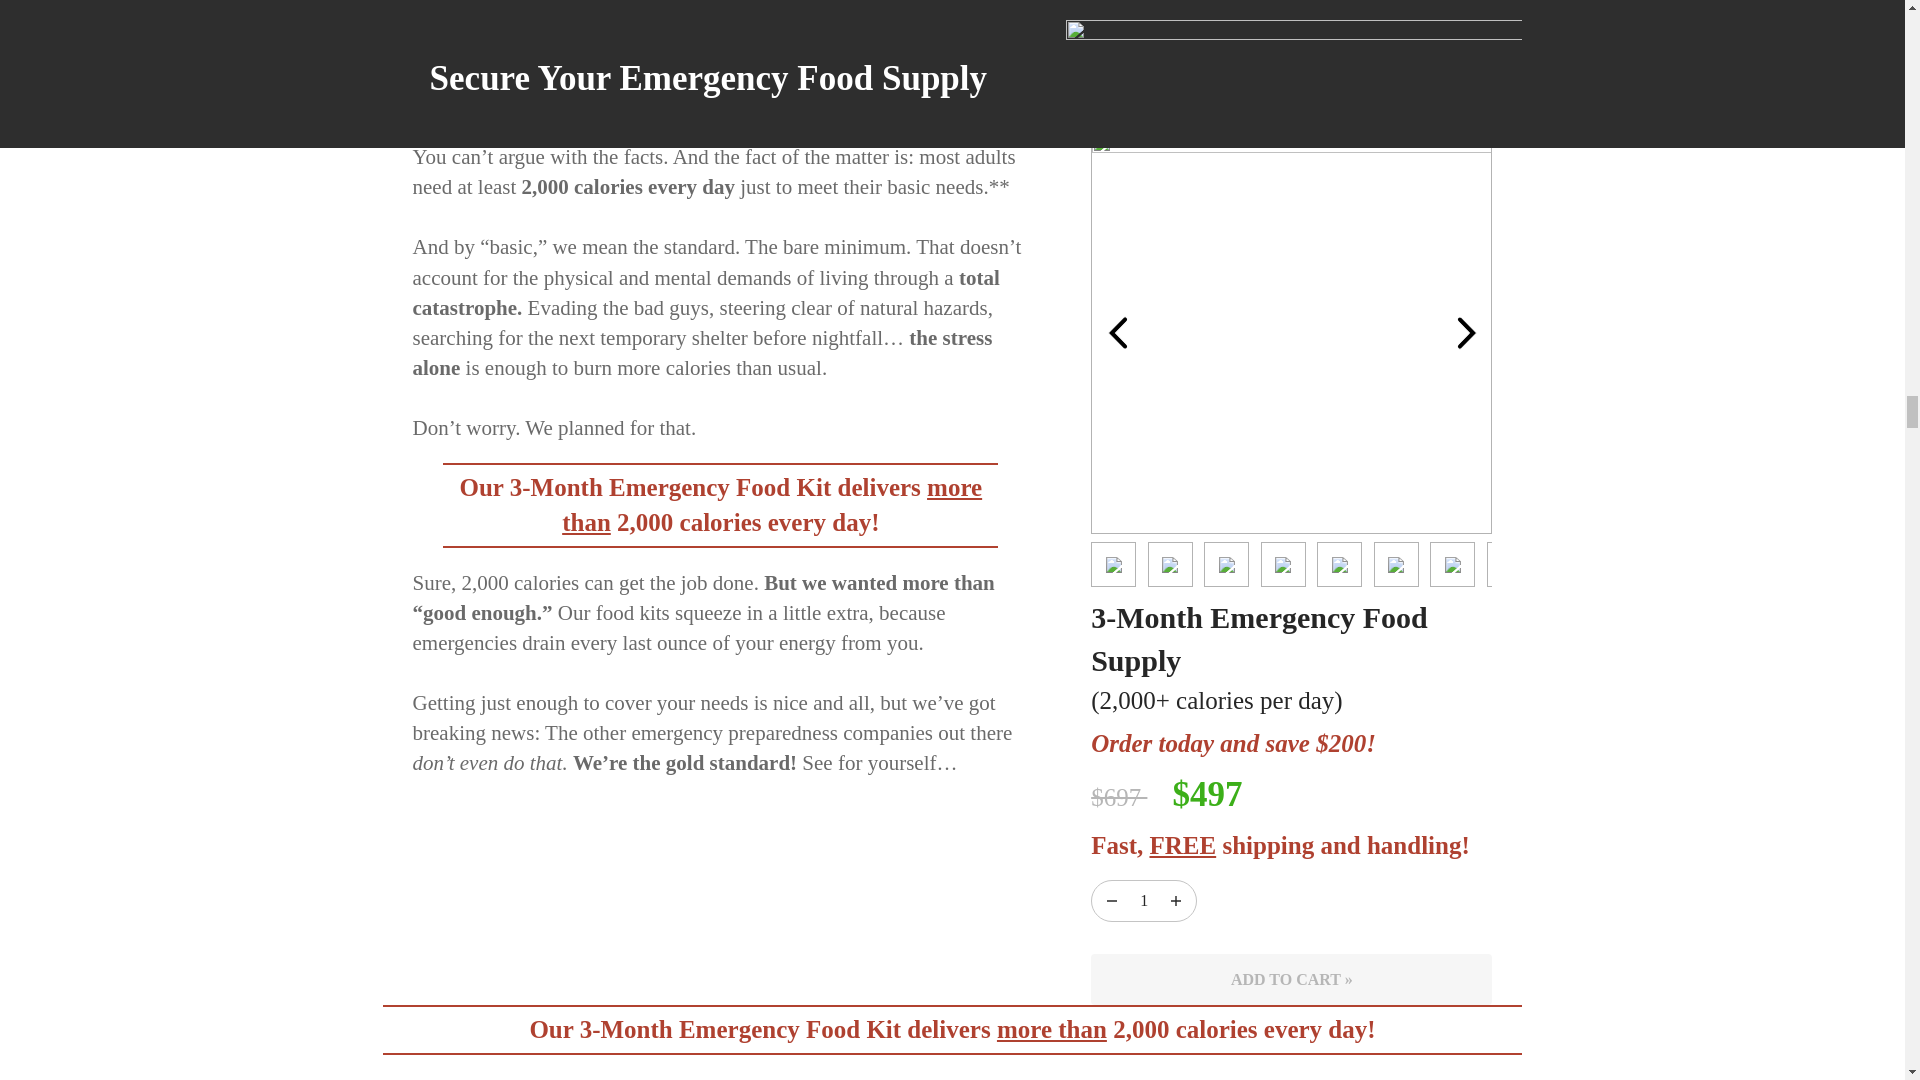 The image size is (1920, 1080). I want to click on Go to the previous slide, so click(1118, 333).